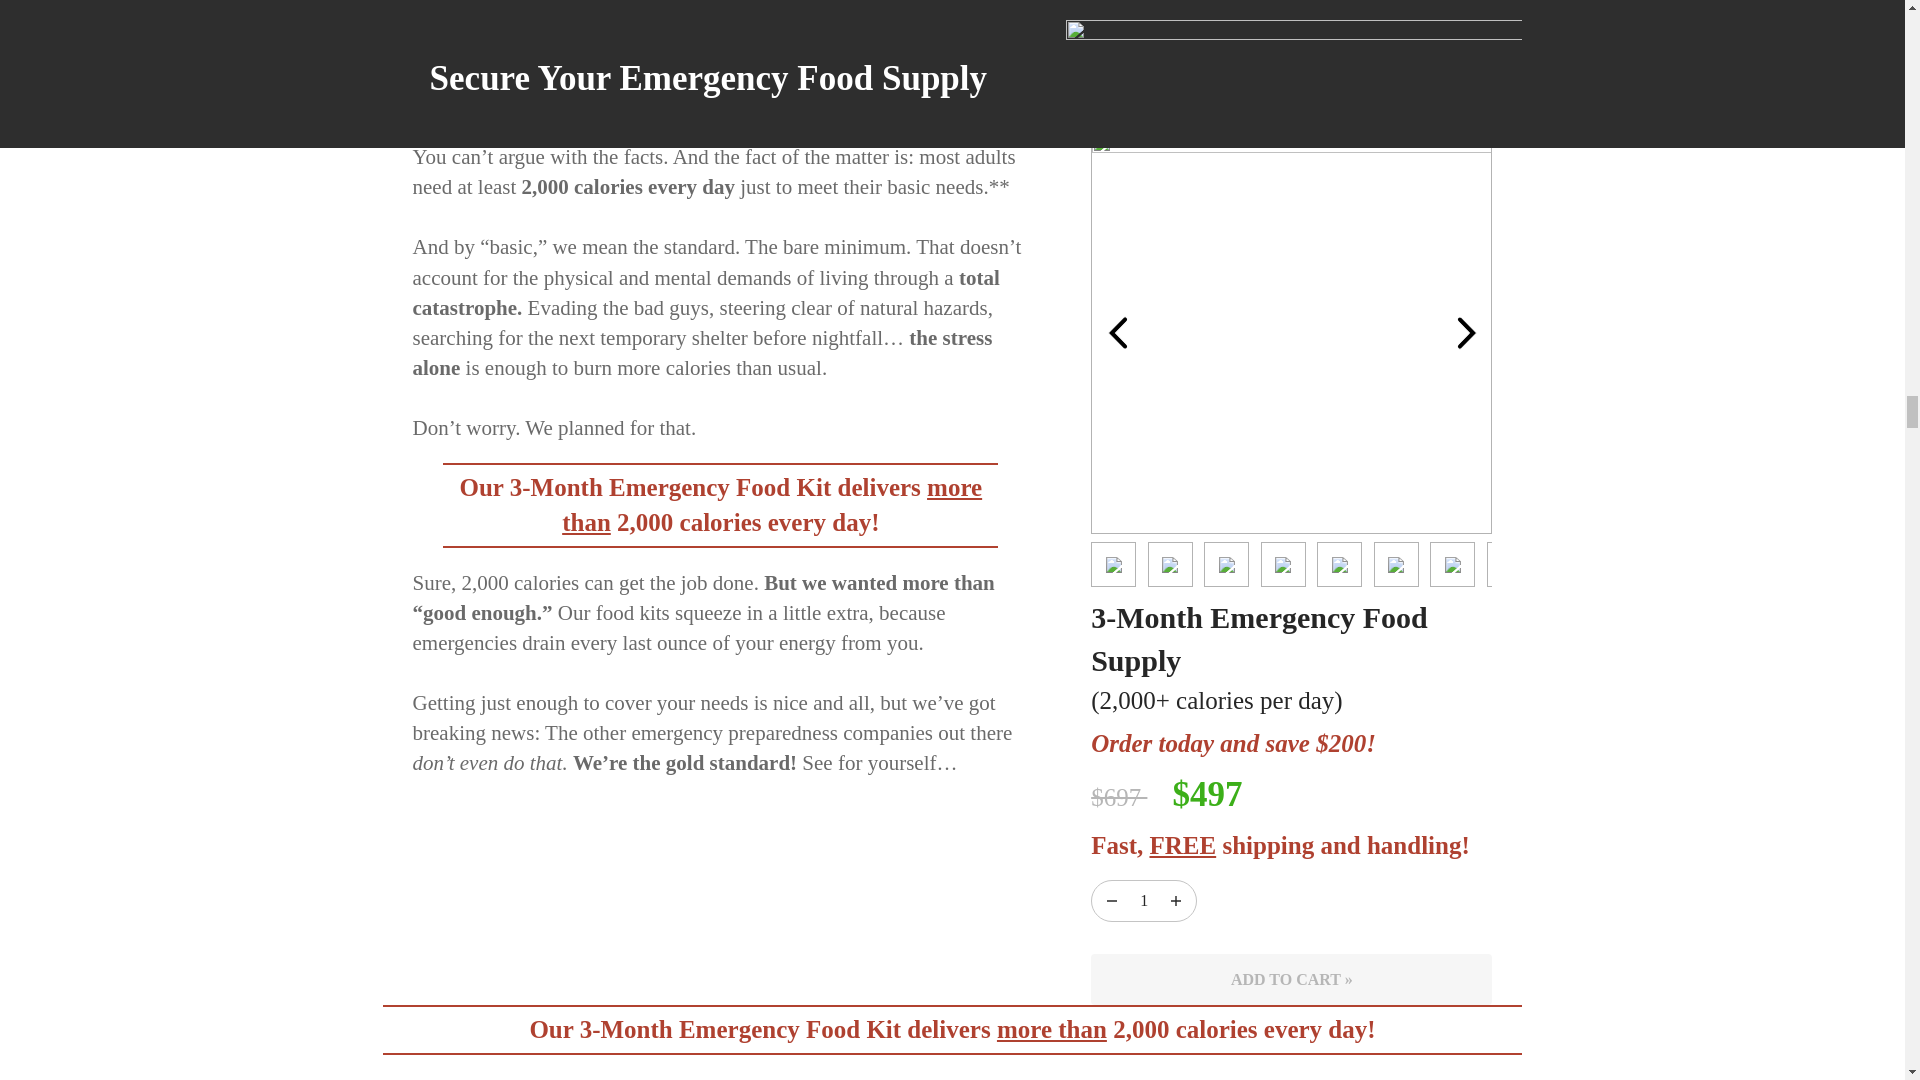 The image size is (1920, 1080). I want to click on Go to the previous slide, so click(1118, 333).